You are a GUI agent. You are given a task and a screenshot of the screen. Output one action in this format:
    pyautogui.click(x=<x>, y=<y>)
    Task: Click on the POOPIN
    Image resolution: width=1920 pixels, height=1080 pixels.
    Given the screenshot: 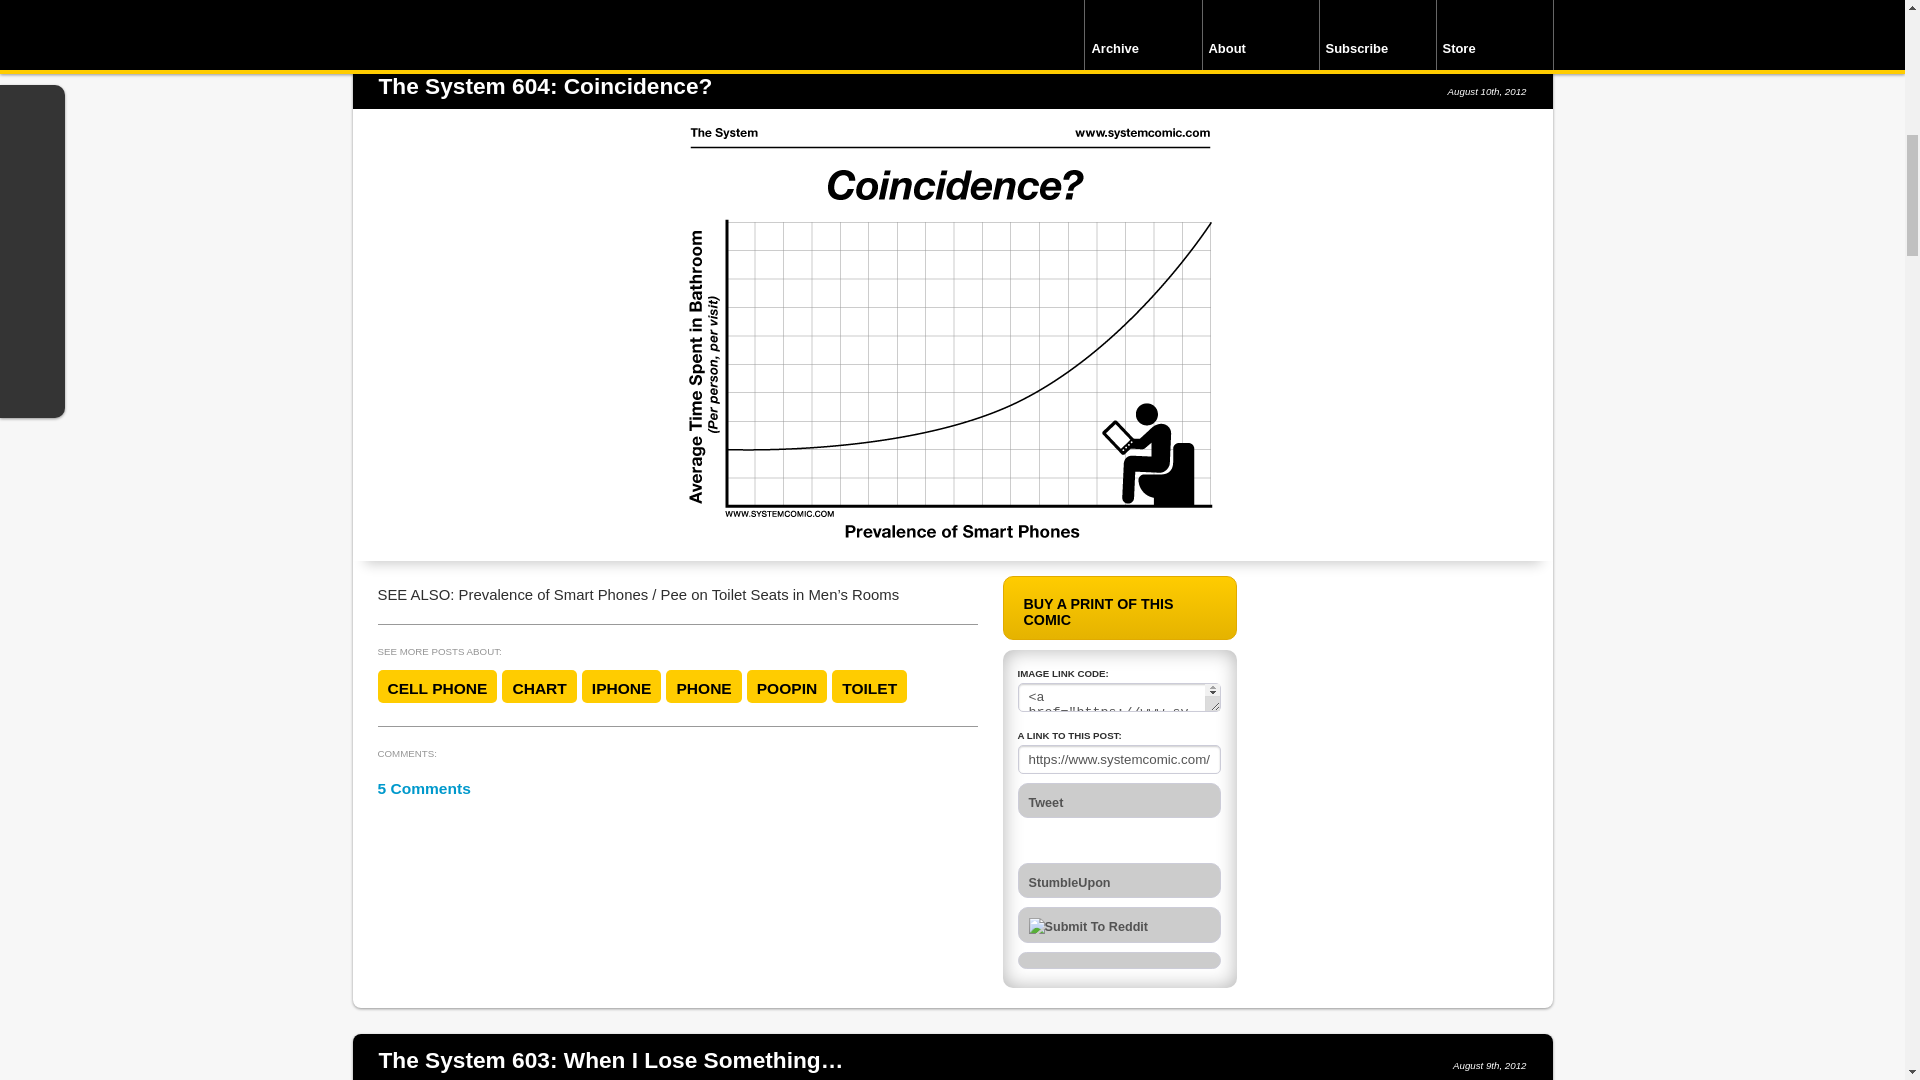 What is the action you would take?
    pyautogui.click(x=786, y=686)
    